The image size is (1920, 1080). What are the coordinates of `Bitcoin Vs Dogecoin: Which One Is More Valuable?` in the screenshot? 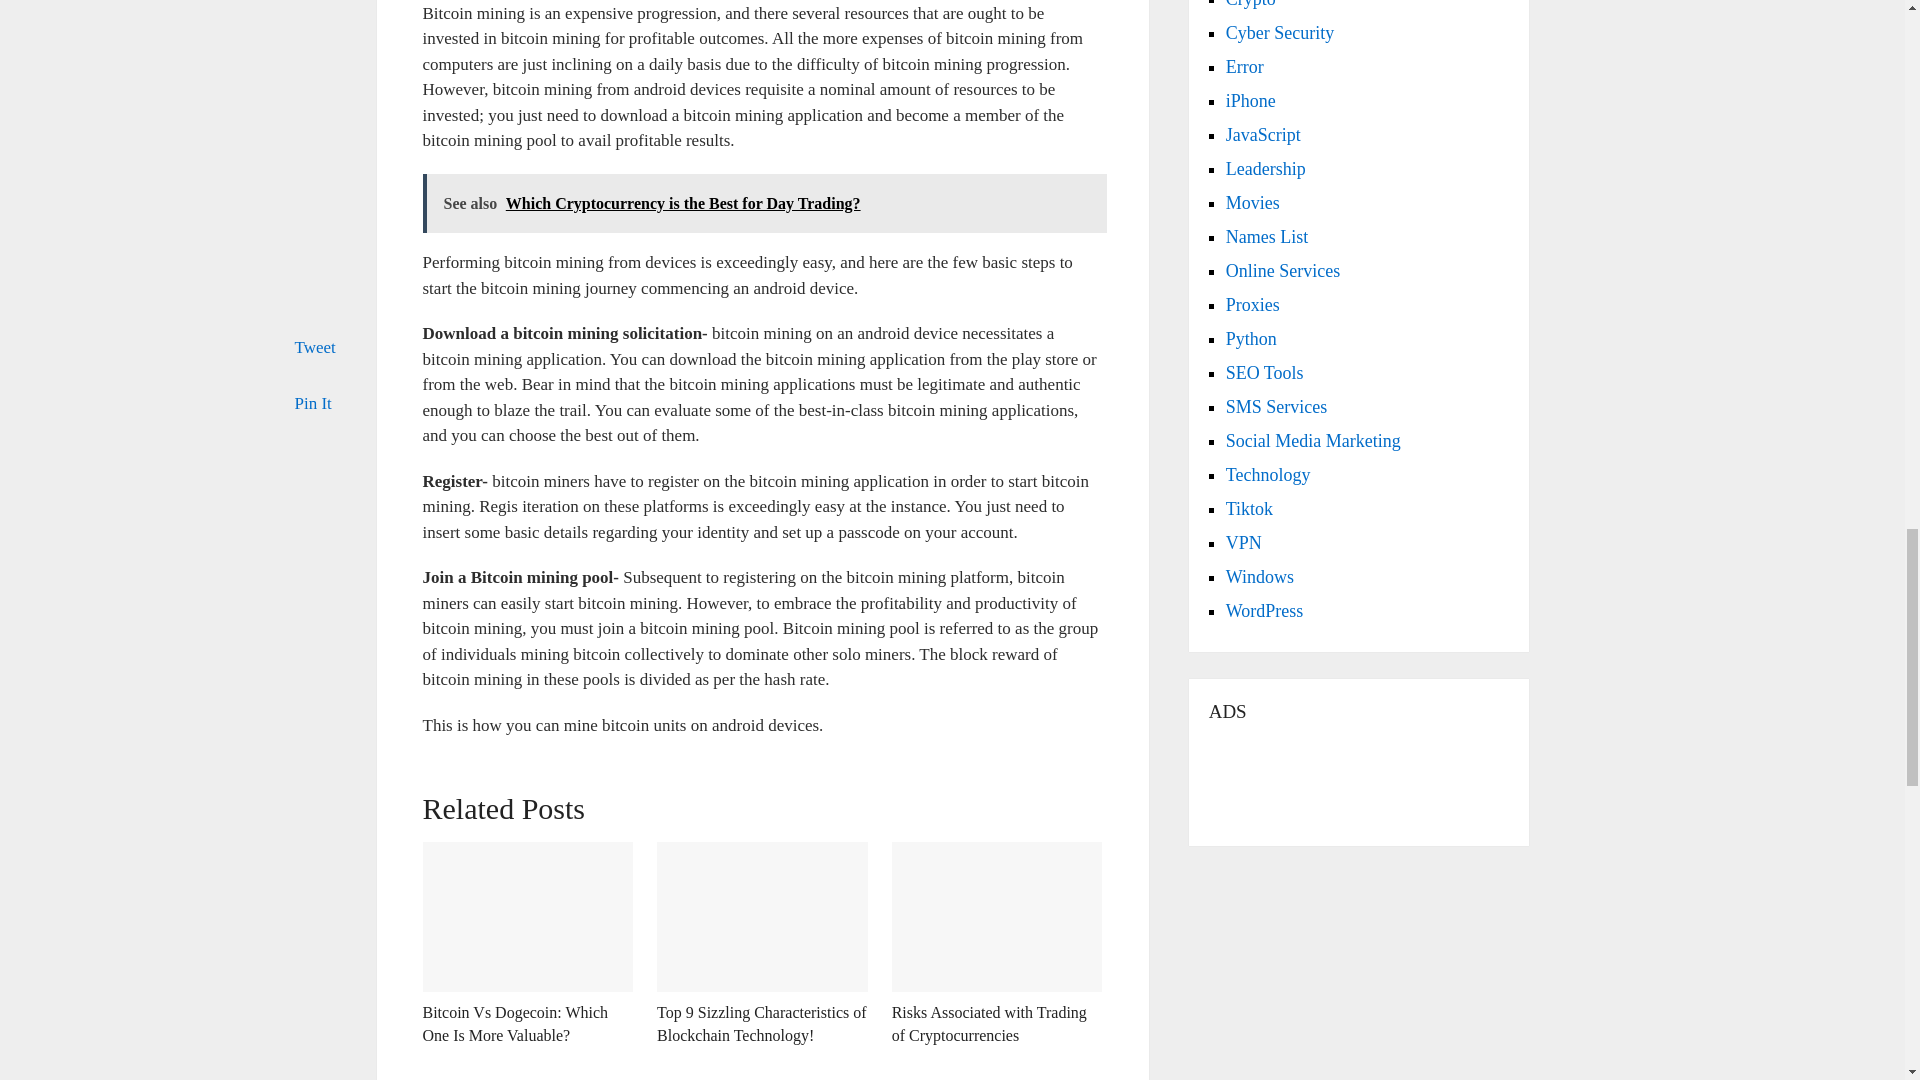 It's located at (528, 917).